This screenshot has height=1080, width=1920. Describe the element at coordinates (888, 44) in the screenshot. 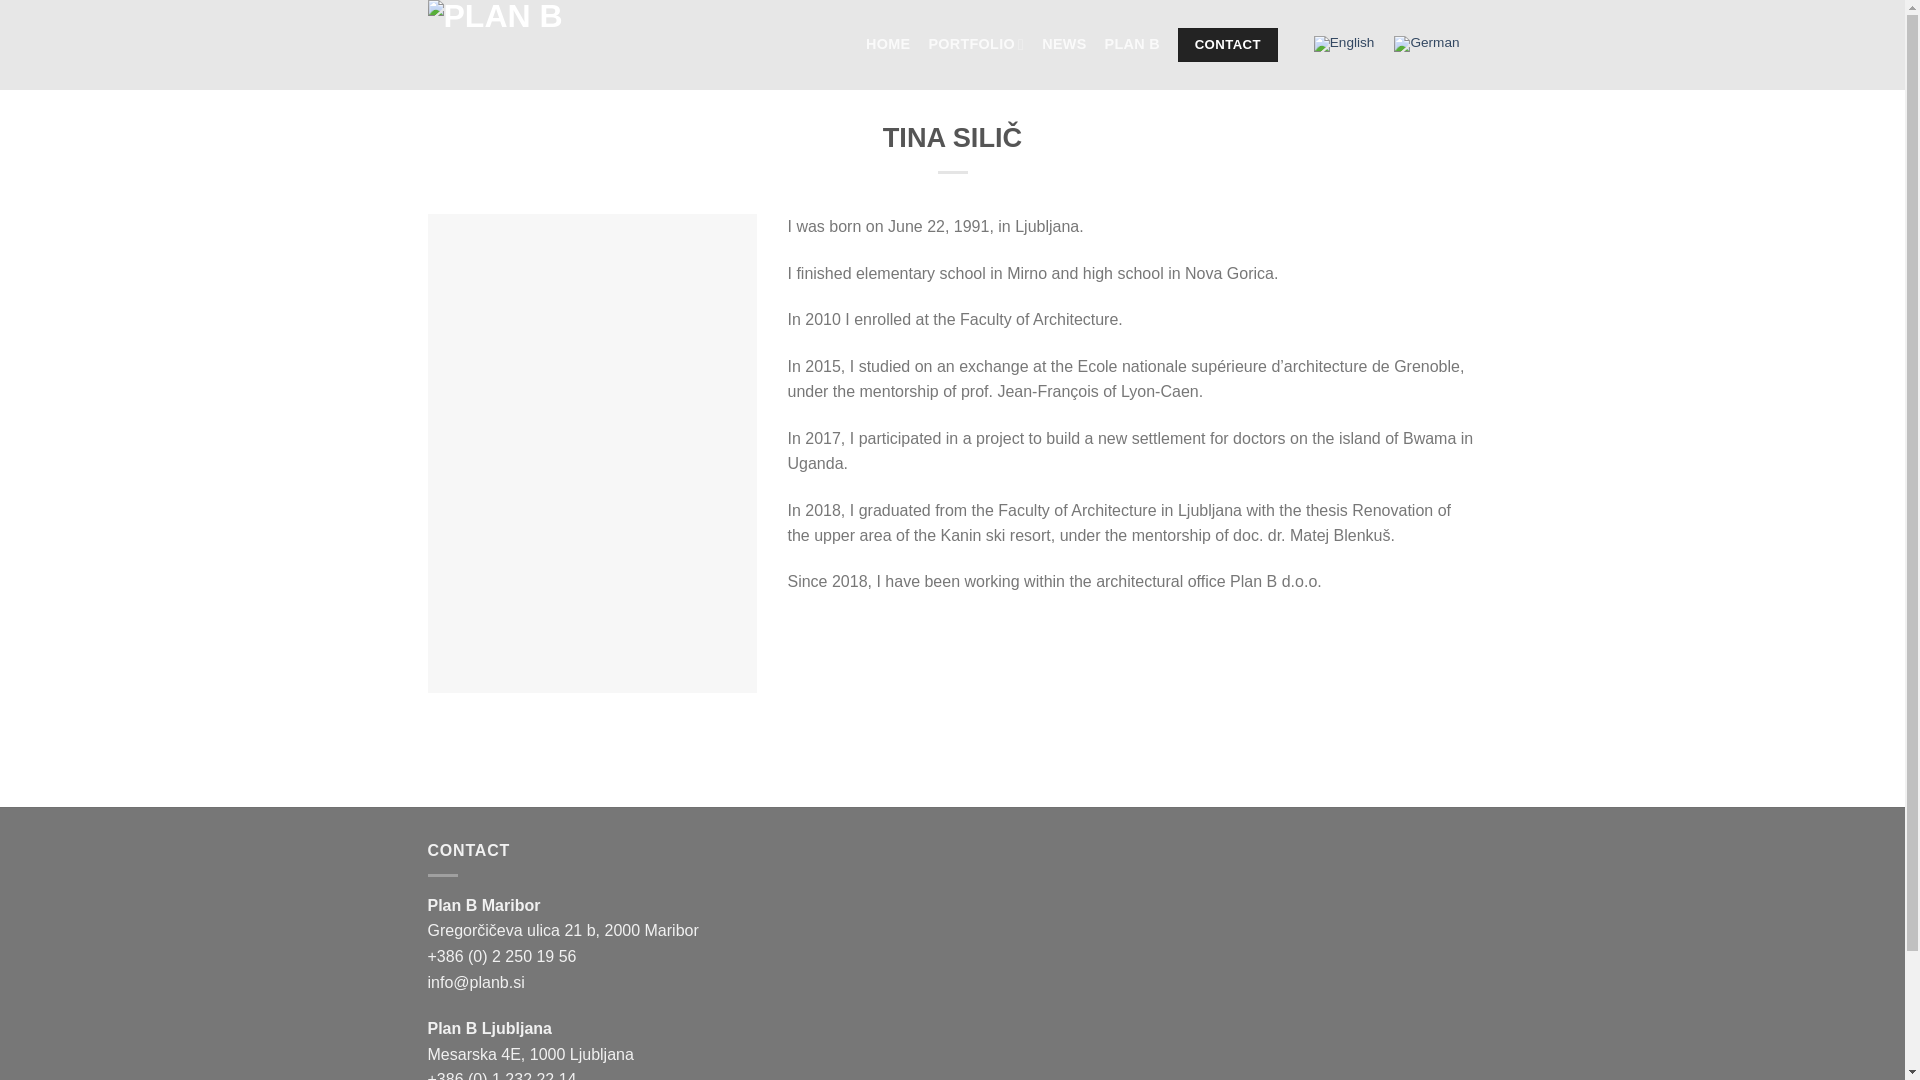

I see `HOME` at that location.